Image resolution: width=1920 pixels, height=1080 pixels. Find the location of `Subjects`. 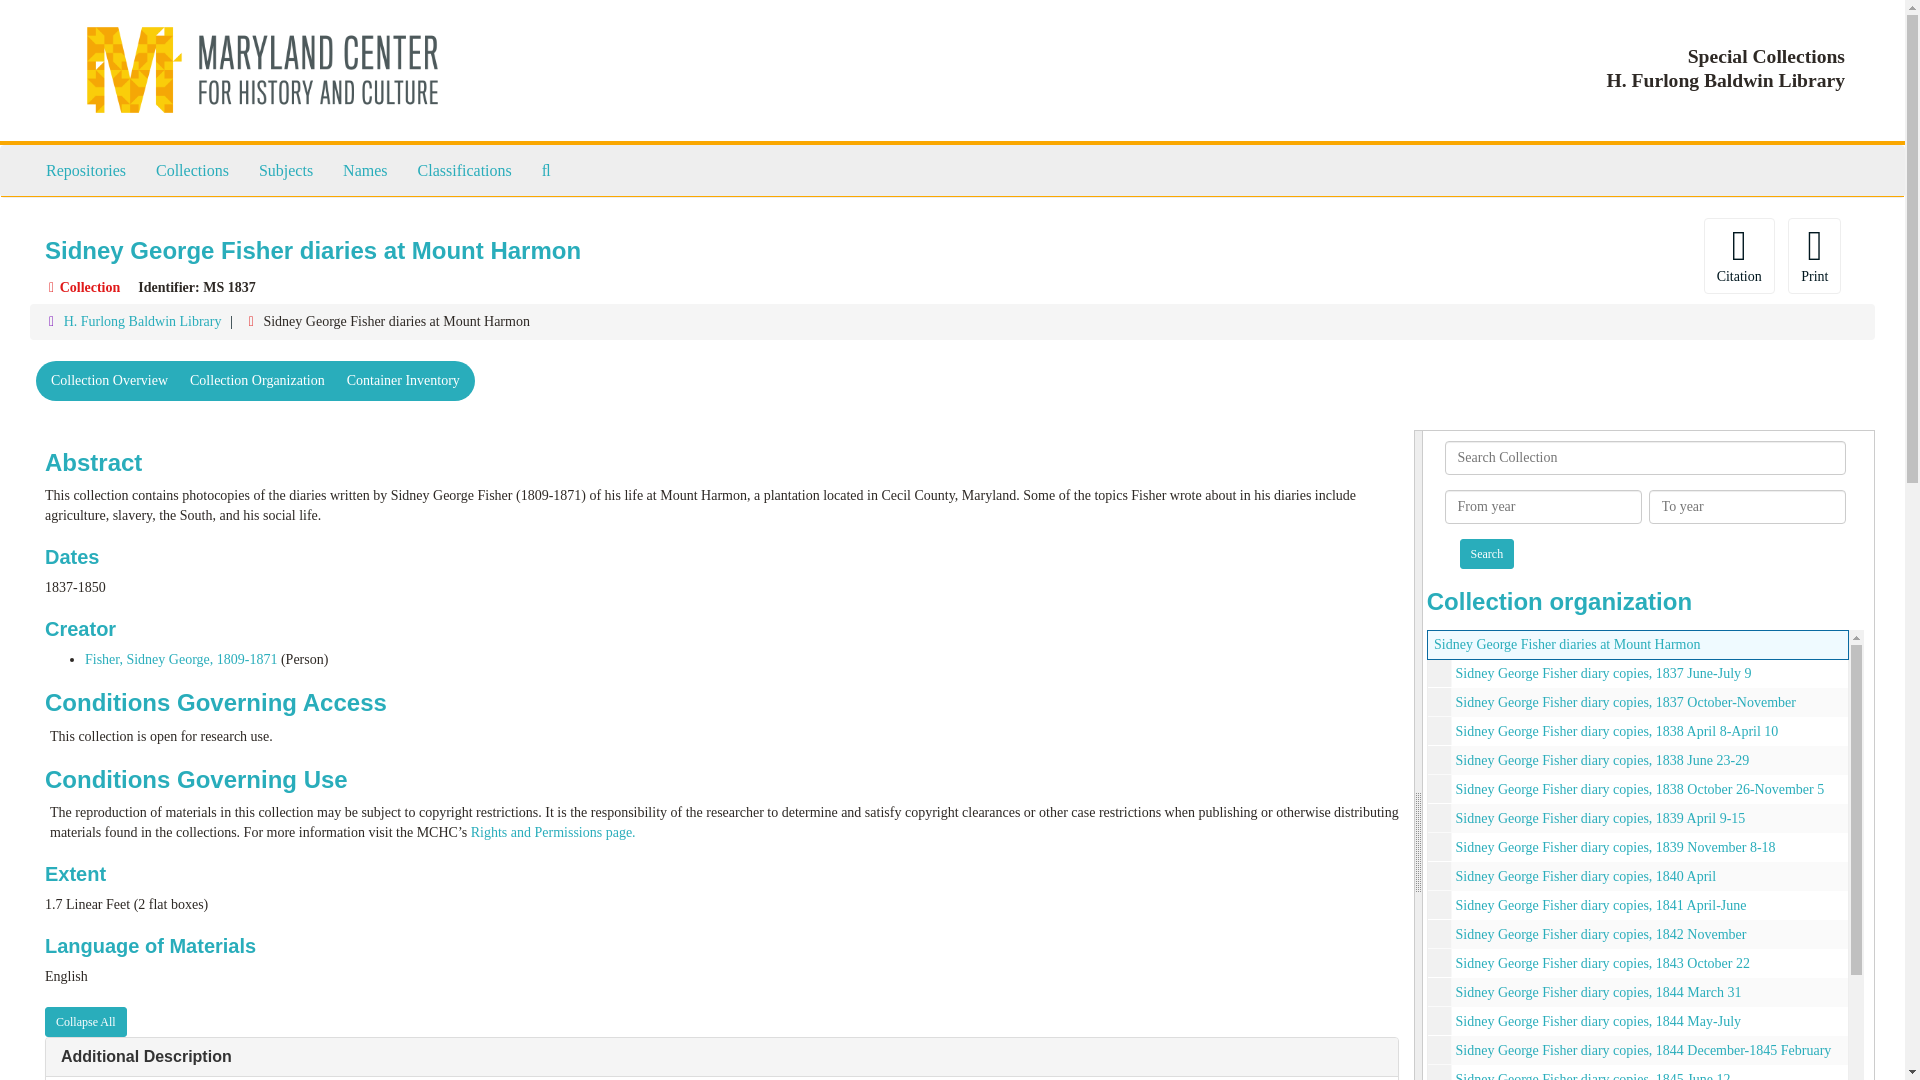

Subjects is located at coordinates (286, 170).